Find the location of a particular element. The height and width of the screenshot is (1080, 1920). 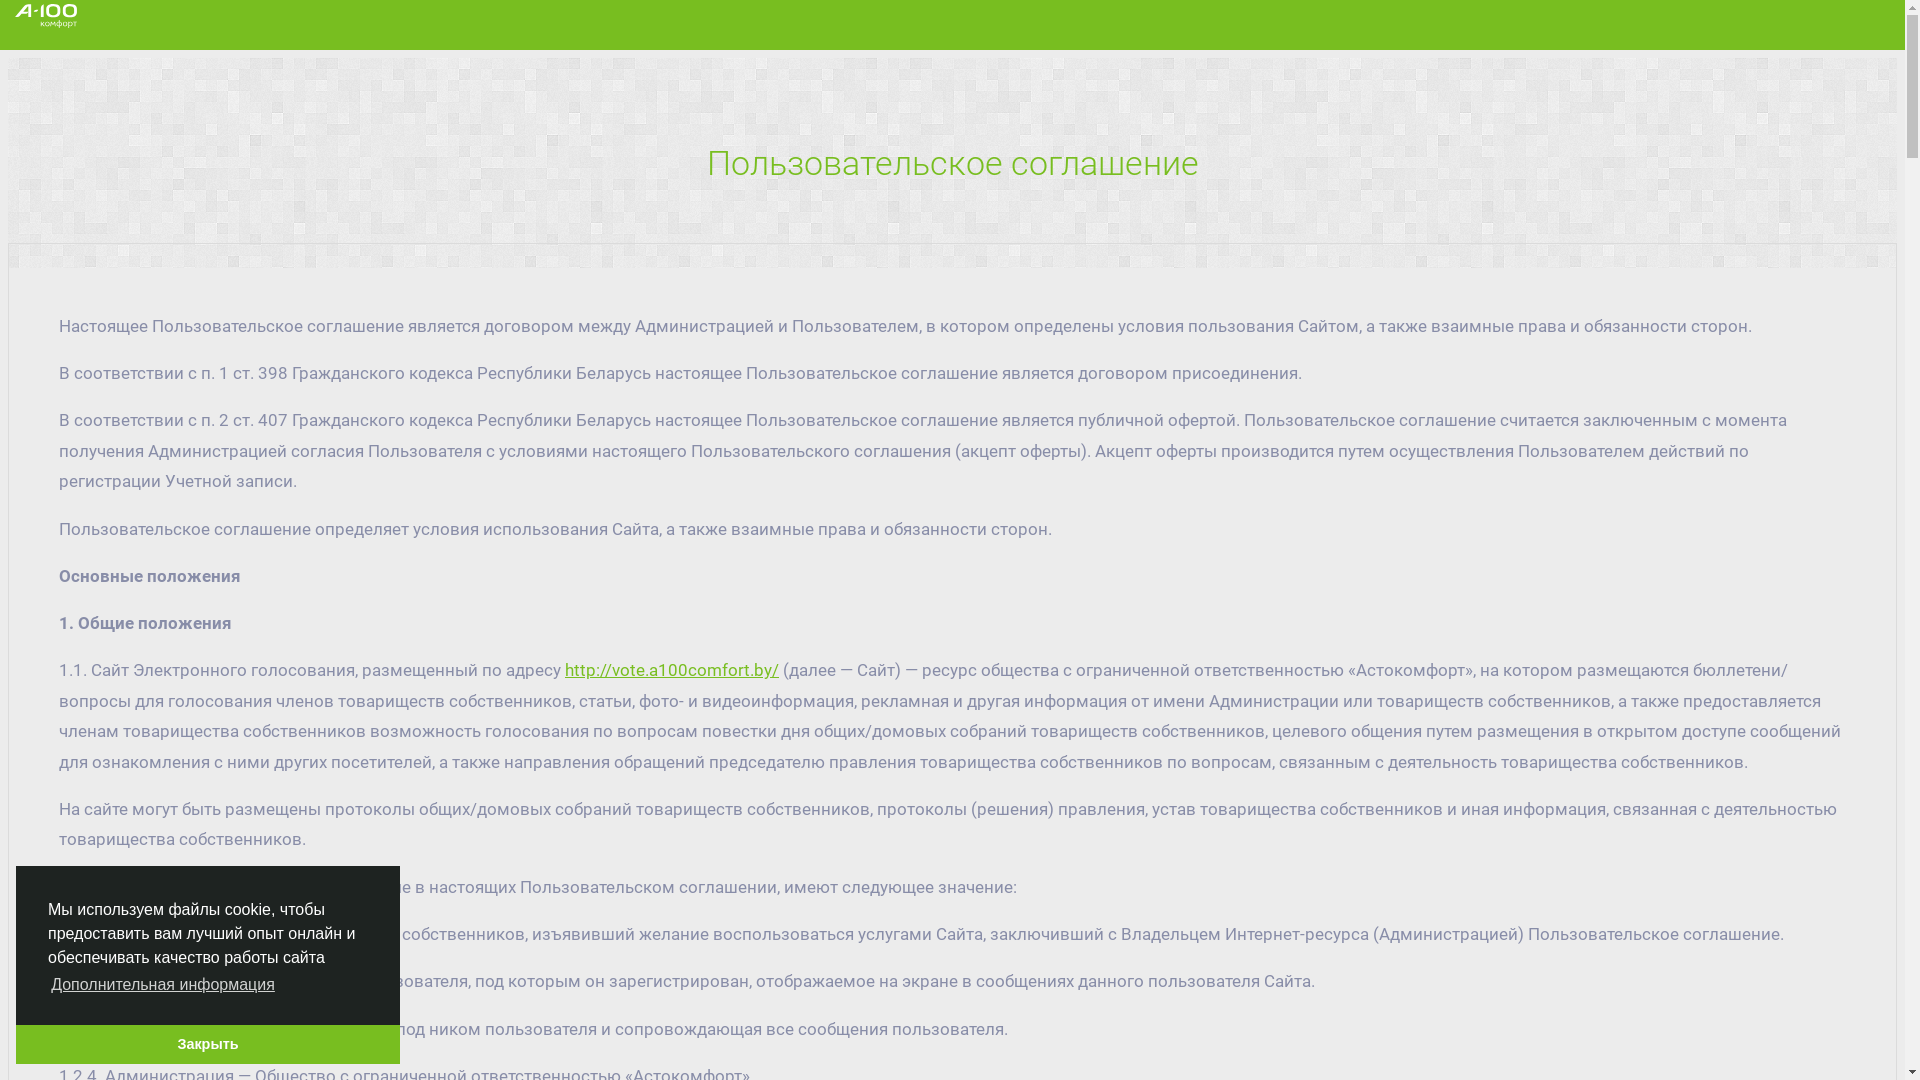

http://vote.a100comfort.by/ is located at coordinates (672, 670).